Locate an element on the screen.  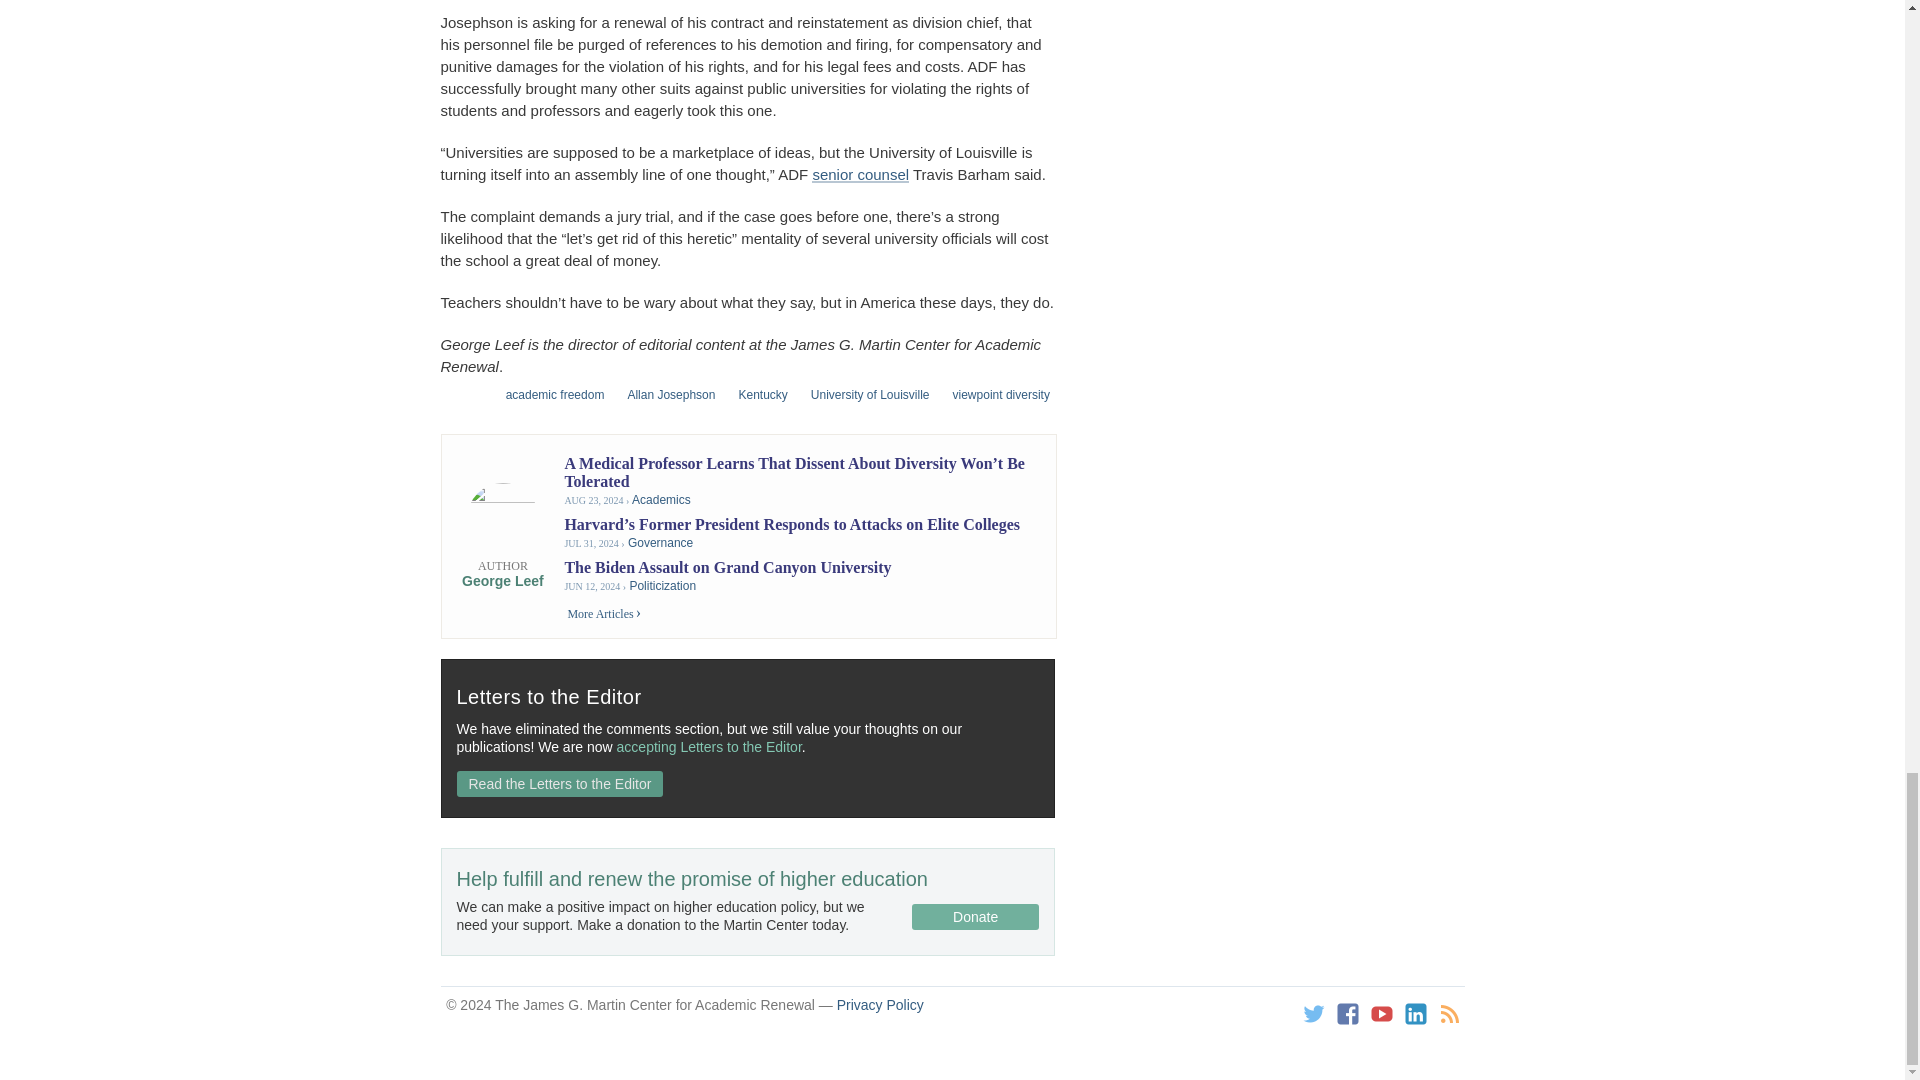
academic freedom is located at coordinates (548, 394).